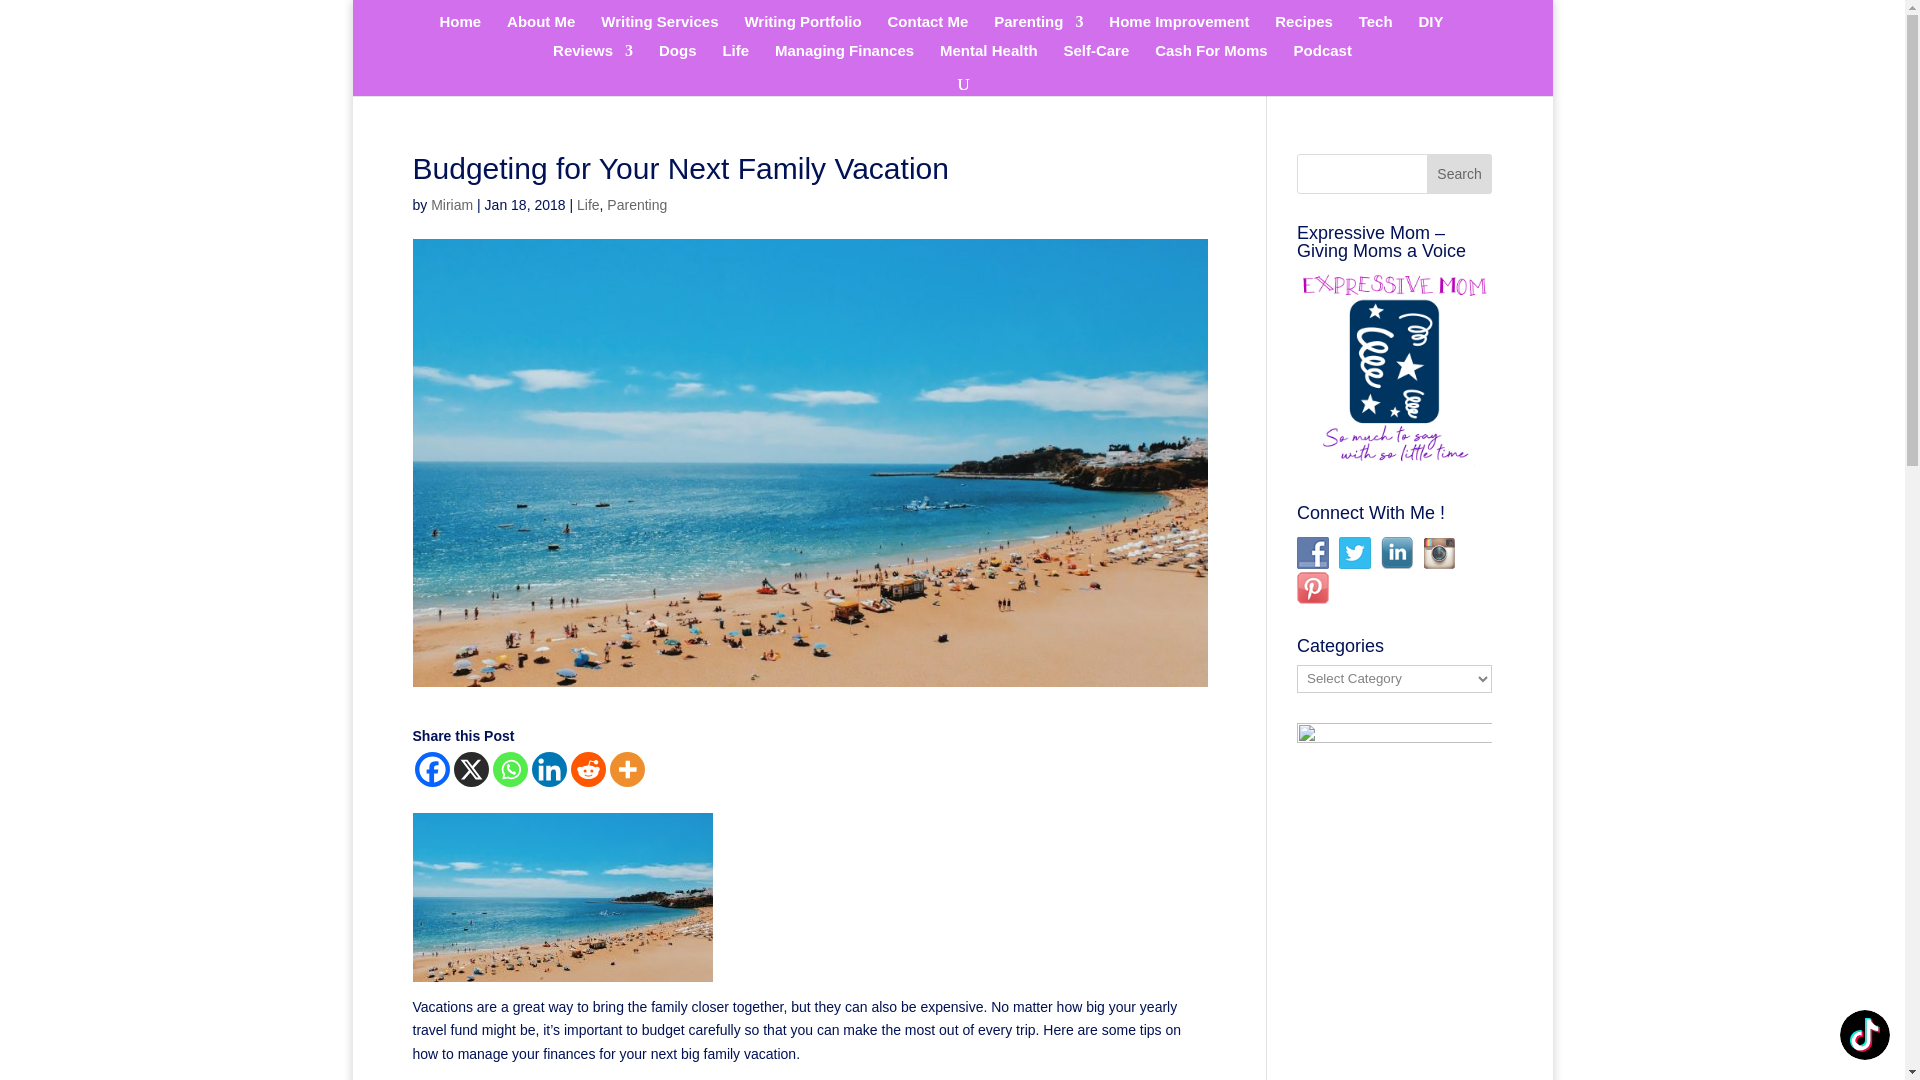 The image size is (1920, 1080). I want to click on Mental Health, so click(989, 58).